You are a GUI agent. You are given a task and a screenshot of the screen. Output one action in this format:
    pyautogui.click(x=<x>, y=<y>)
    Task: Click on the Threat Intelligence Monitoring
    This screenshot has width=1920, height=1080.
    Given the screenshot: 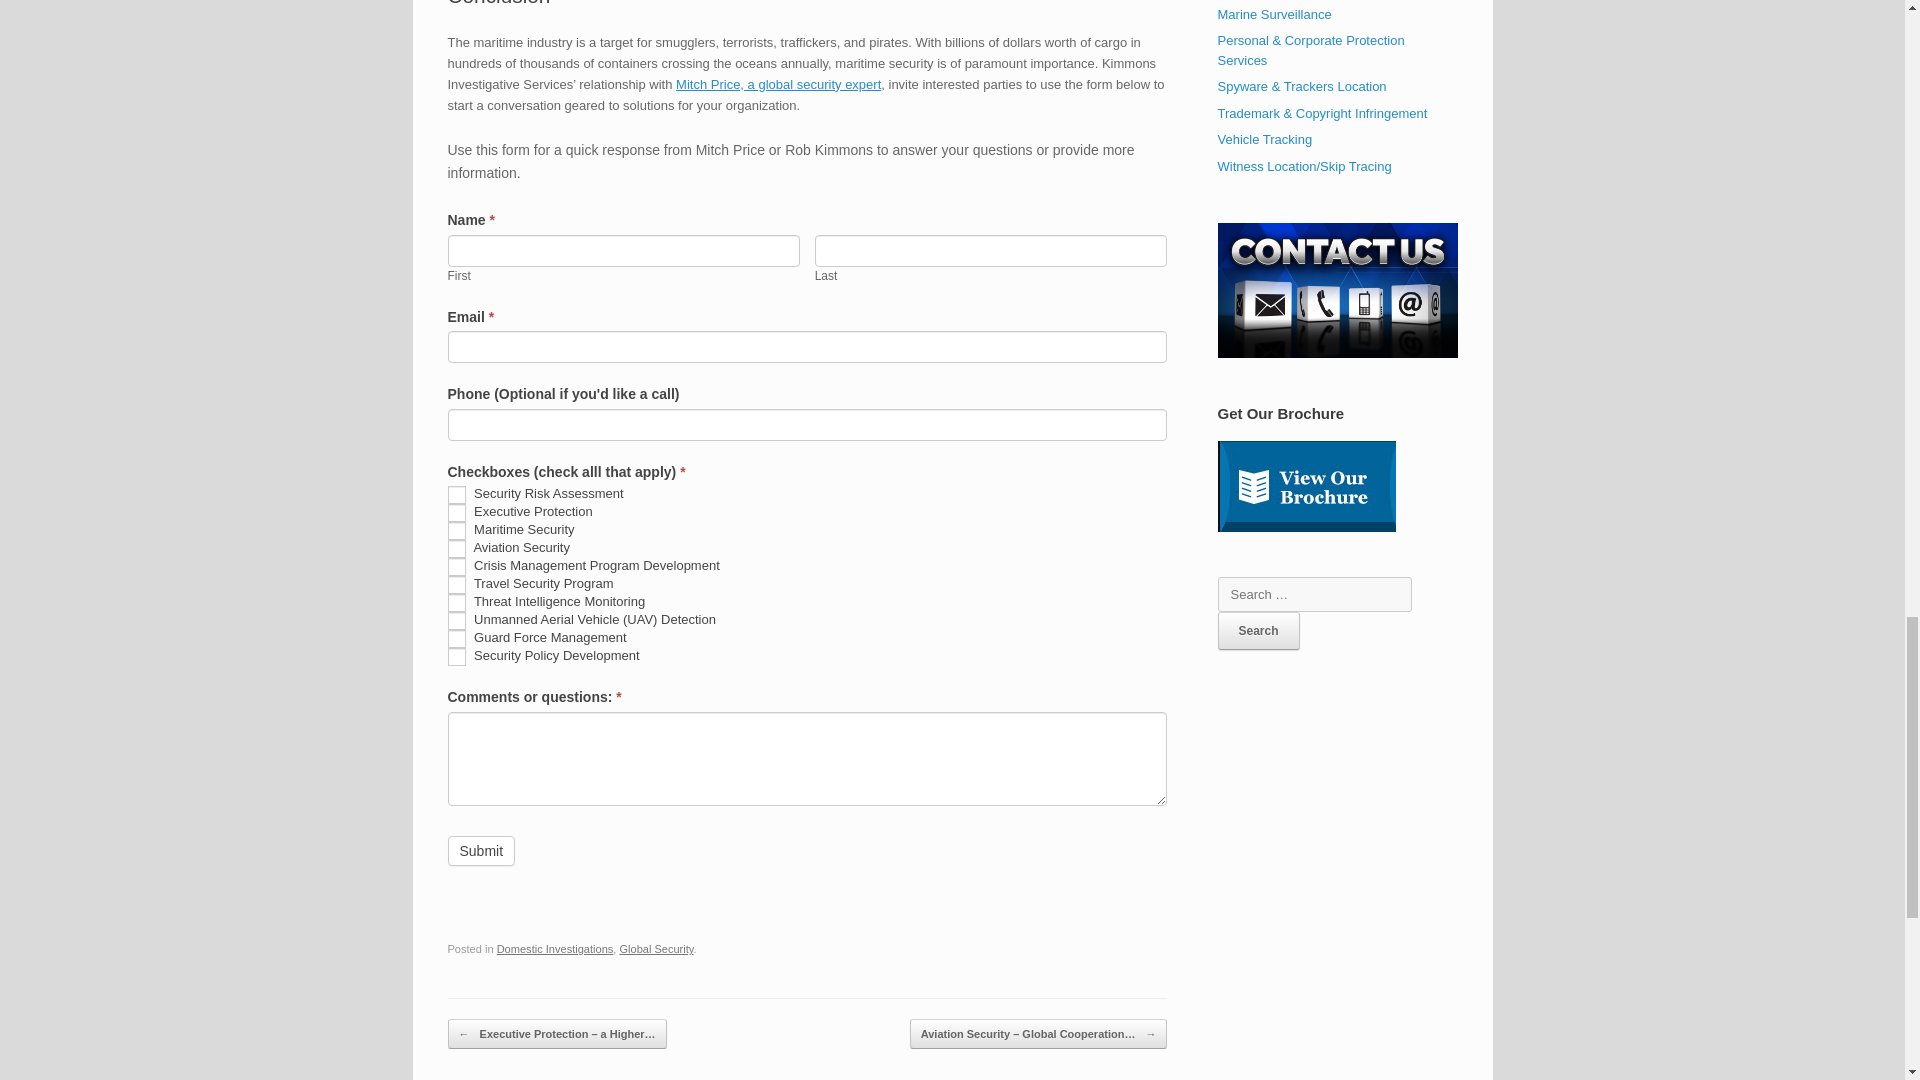 What is the action you would take?
    pyautogui.click(x=456, y=603)
    